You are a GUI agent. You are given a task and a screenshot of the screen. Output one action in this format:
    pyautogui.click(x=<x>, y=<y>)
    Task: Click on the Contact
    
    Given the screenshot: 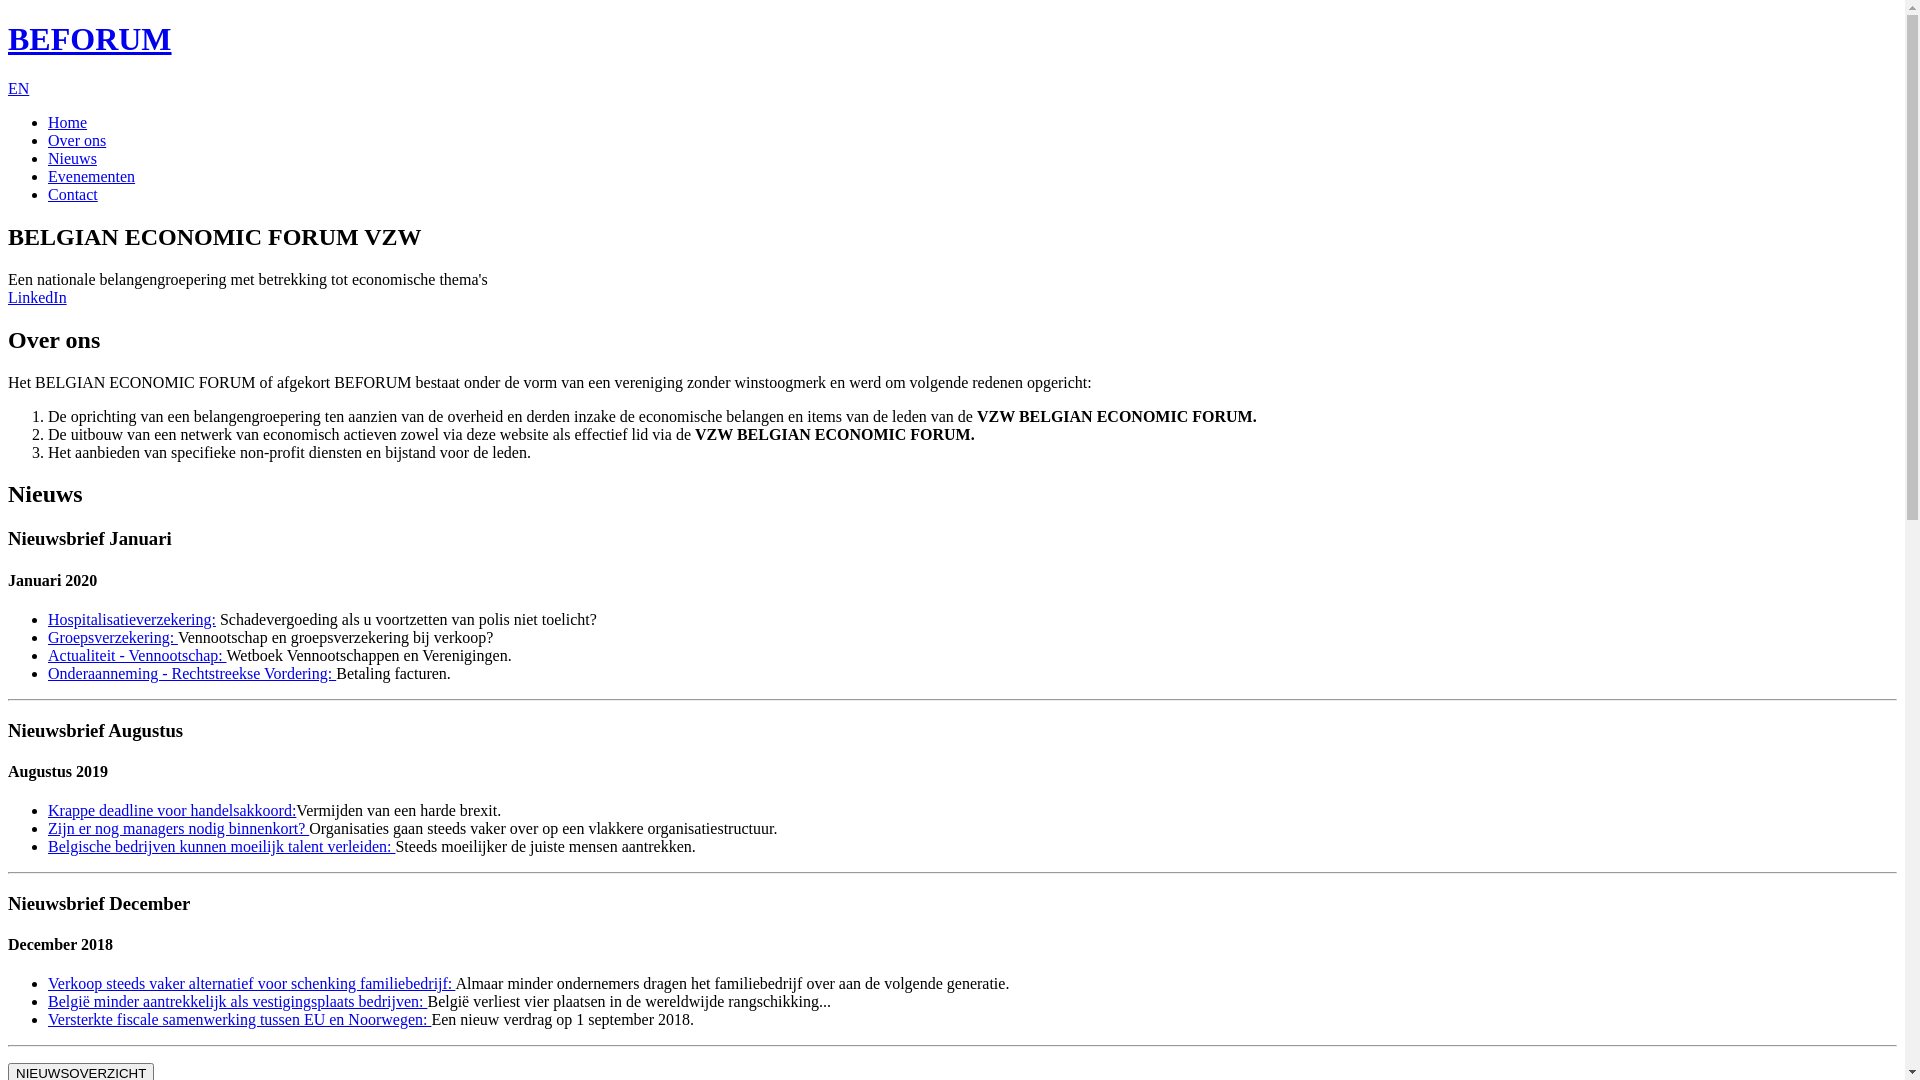 What is the action you would take?
    pyautogui.click(x=73, y=194)
    